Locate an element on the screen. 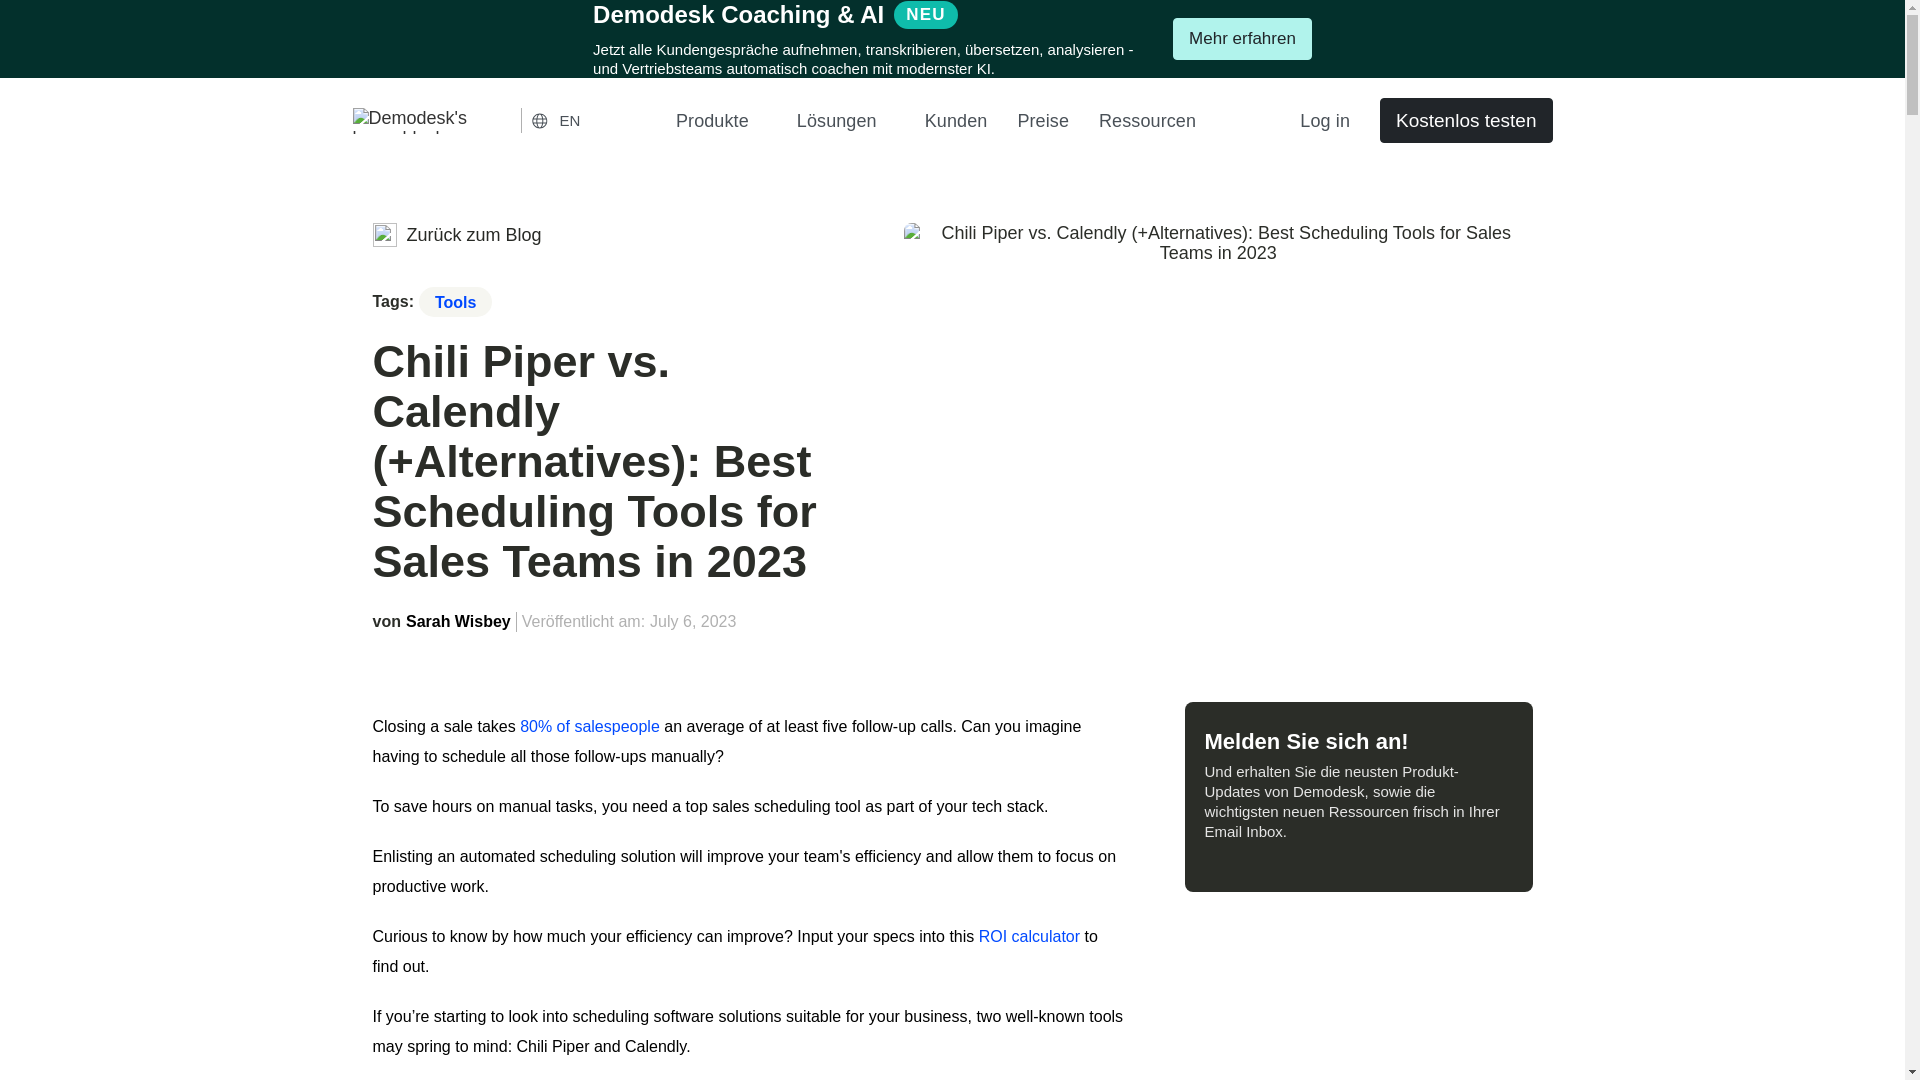 The image size is (1920, 1080). Mehr erfahren is located at coordinates (1242, 39).